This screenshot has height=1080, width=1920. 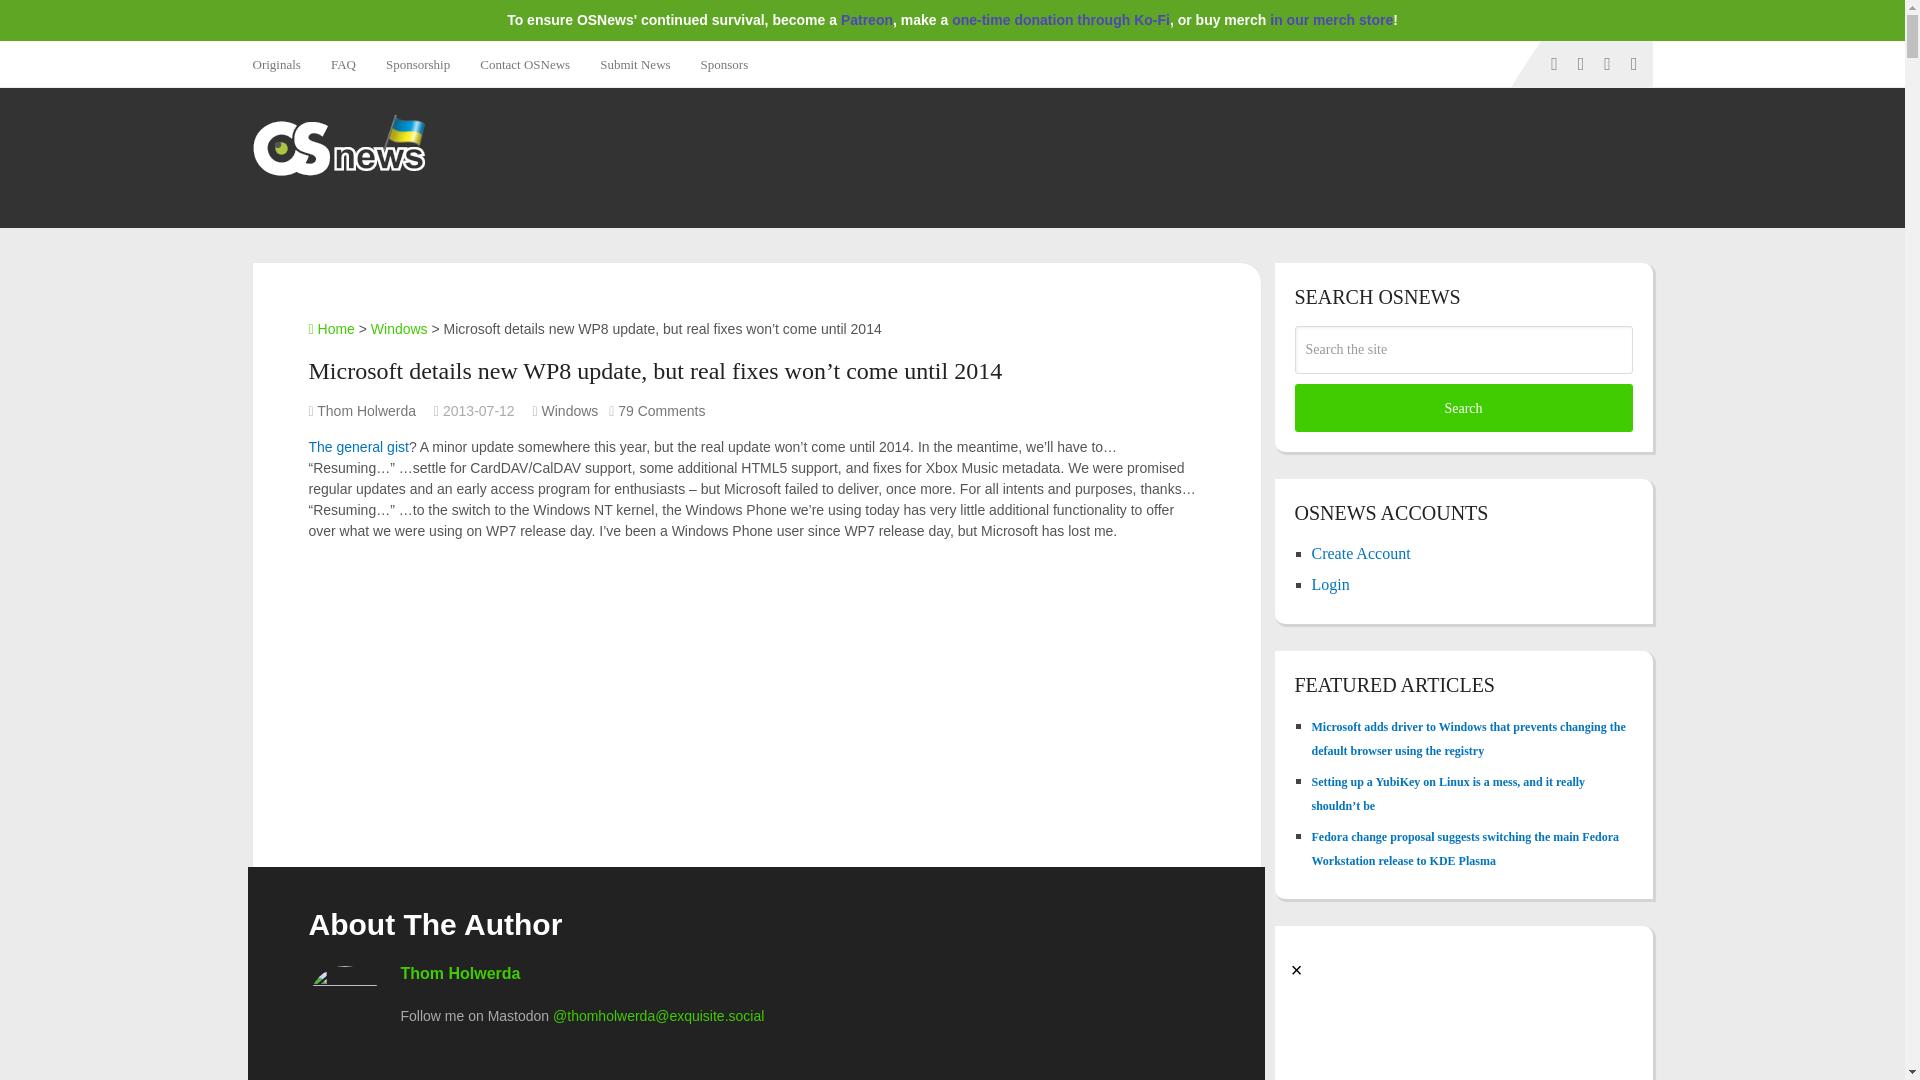 I want to click on Contact OSNews, so click(x=524, y=64).